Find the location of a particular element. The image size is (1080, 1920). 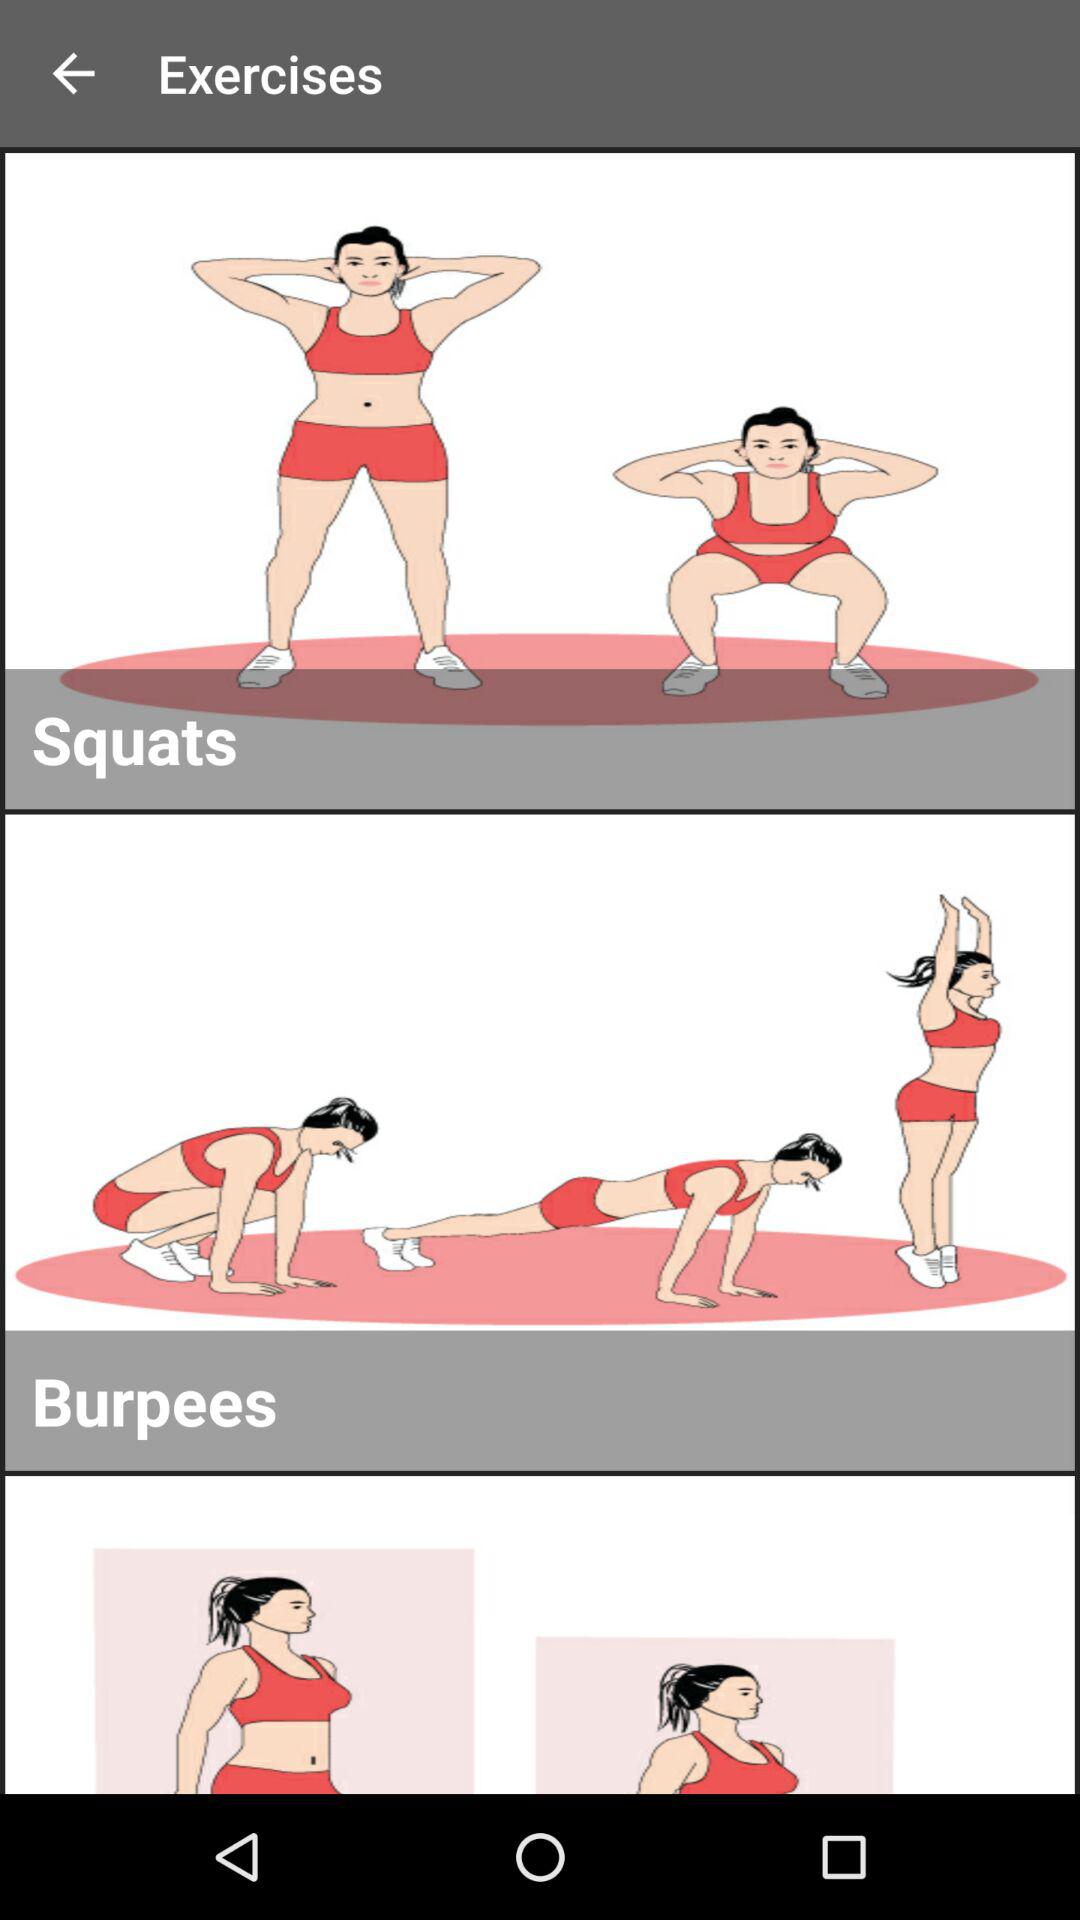

jump to the burpees item is located at coordinates (540, 1400).